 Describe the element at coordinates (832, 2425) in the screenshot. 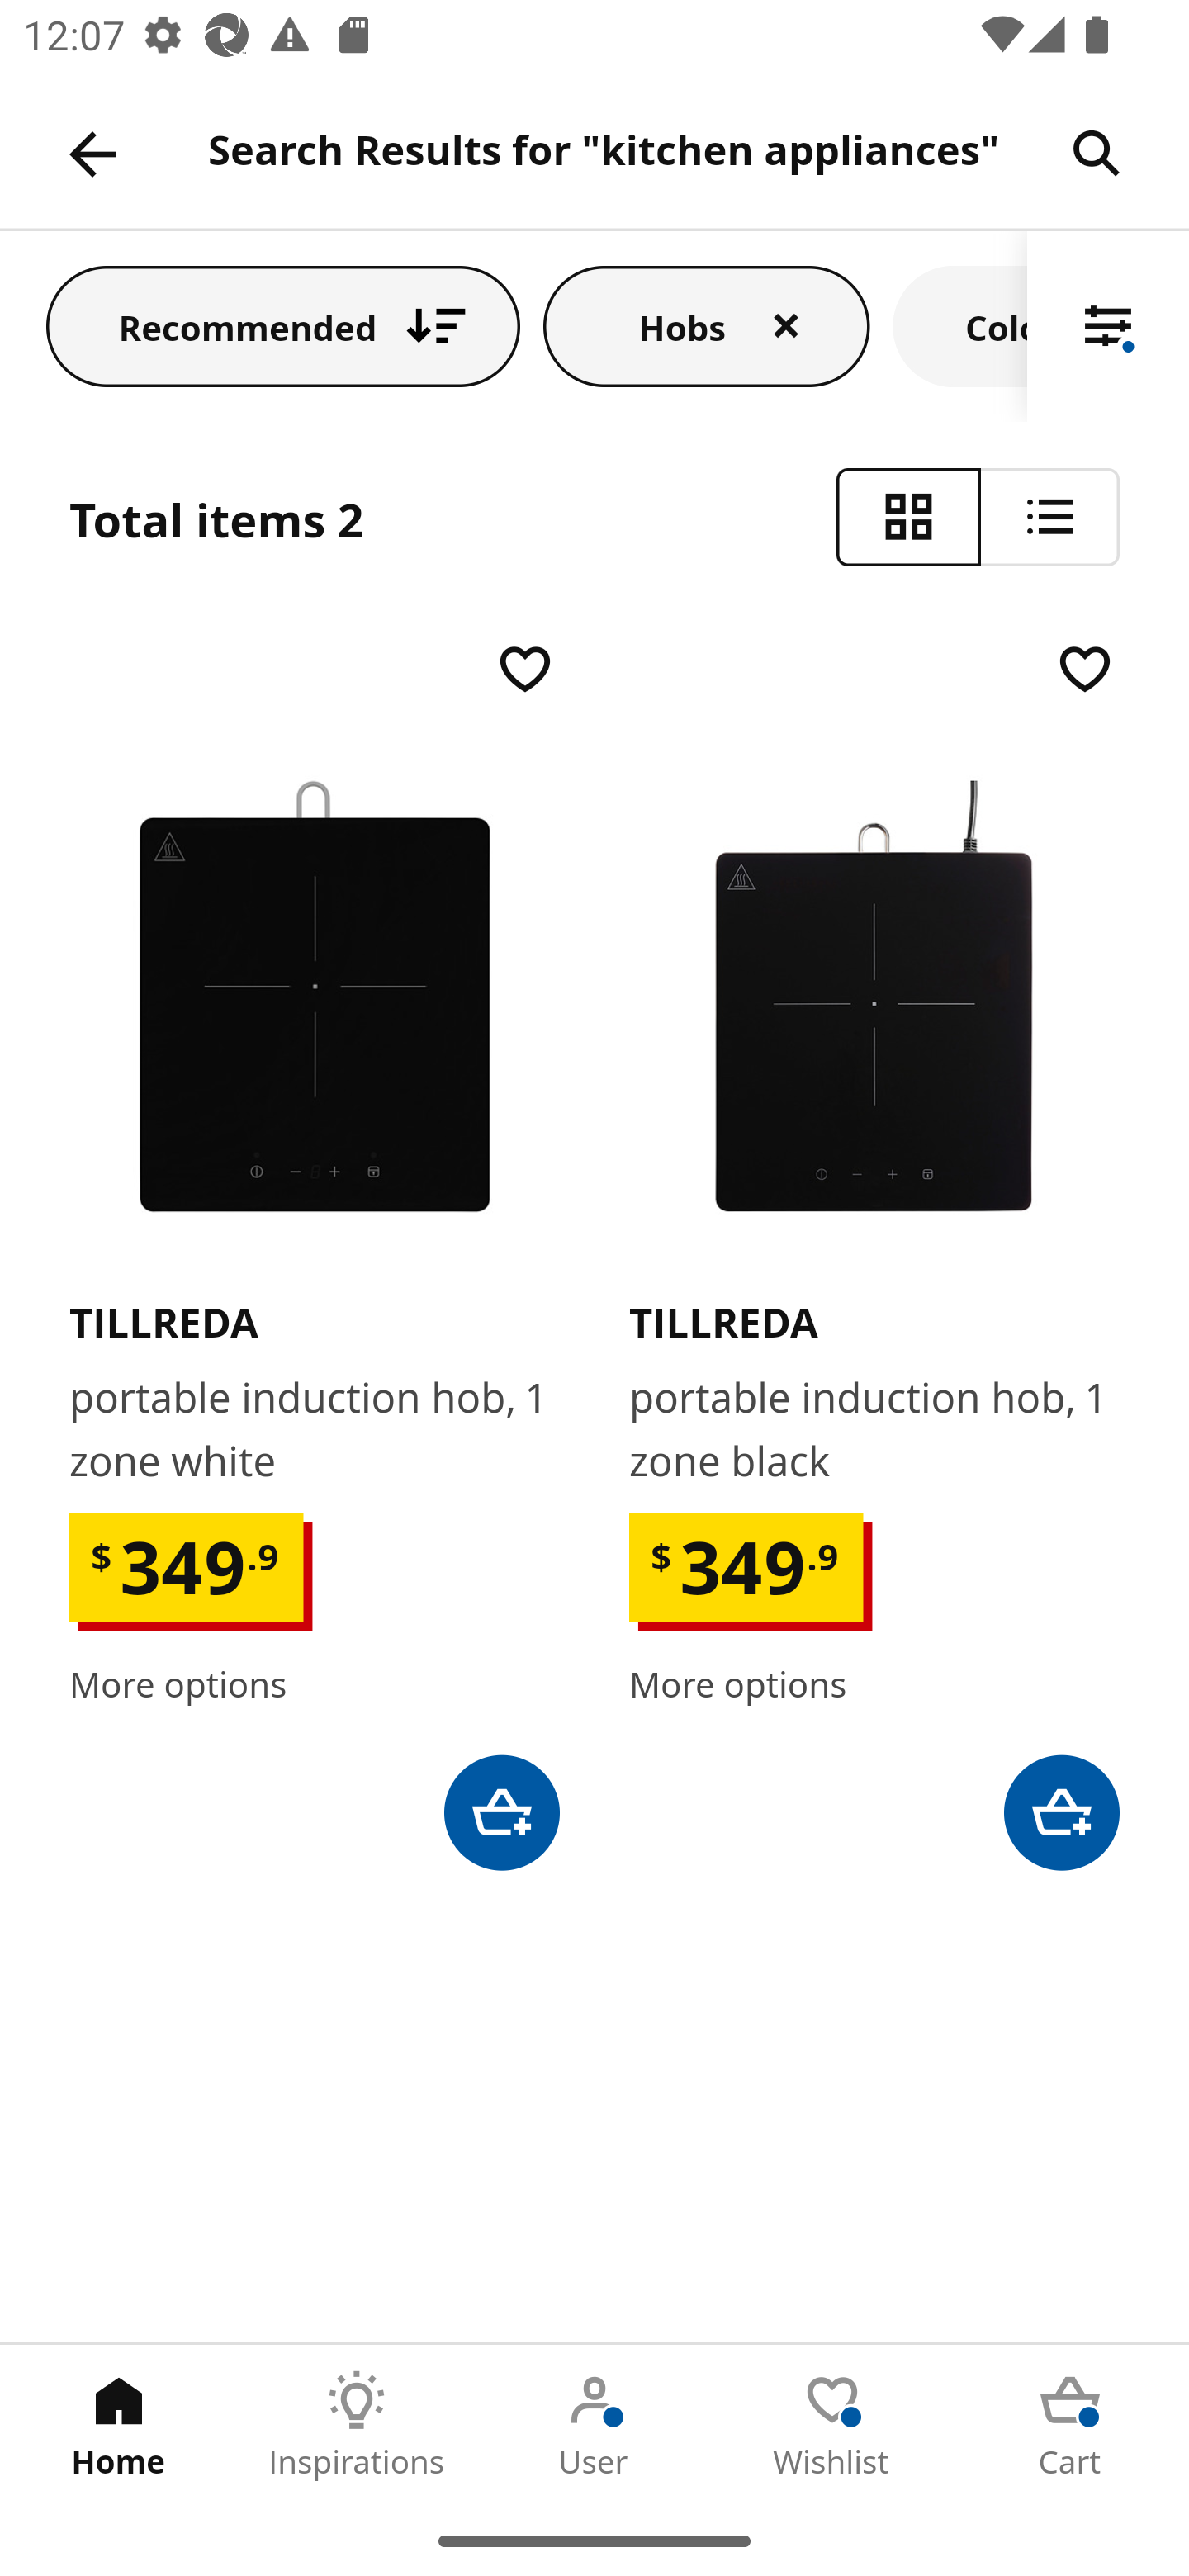

I see `Wishlist
Tab 4 of 5` at that location.